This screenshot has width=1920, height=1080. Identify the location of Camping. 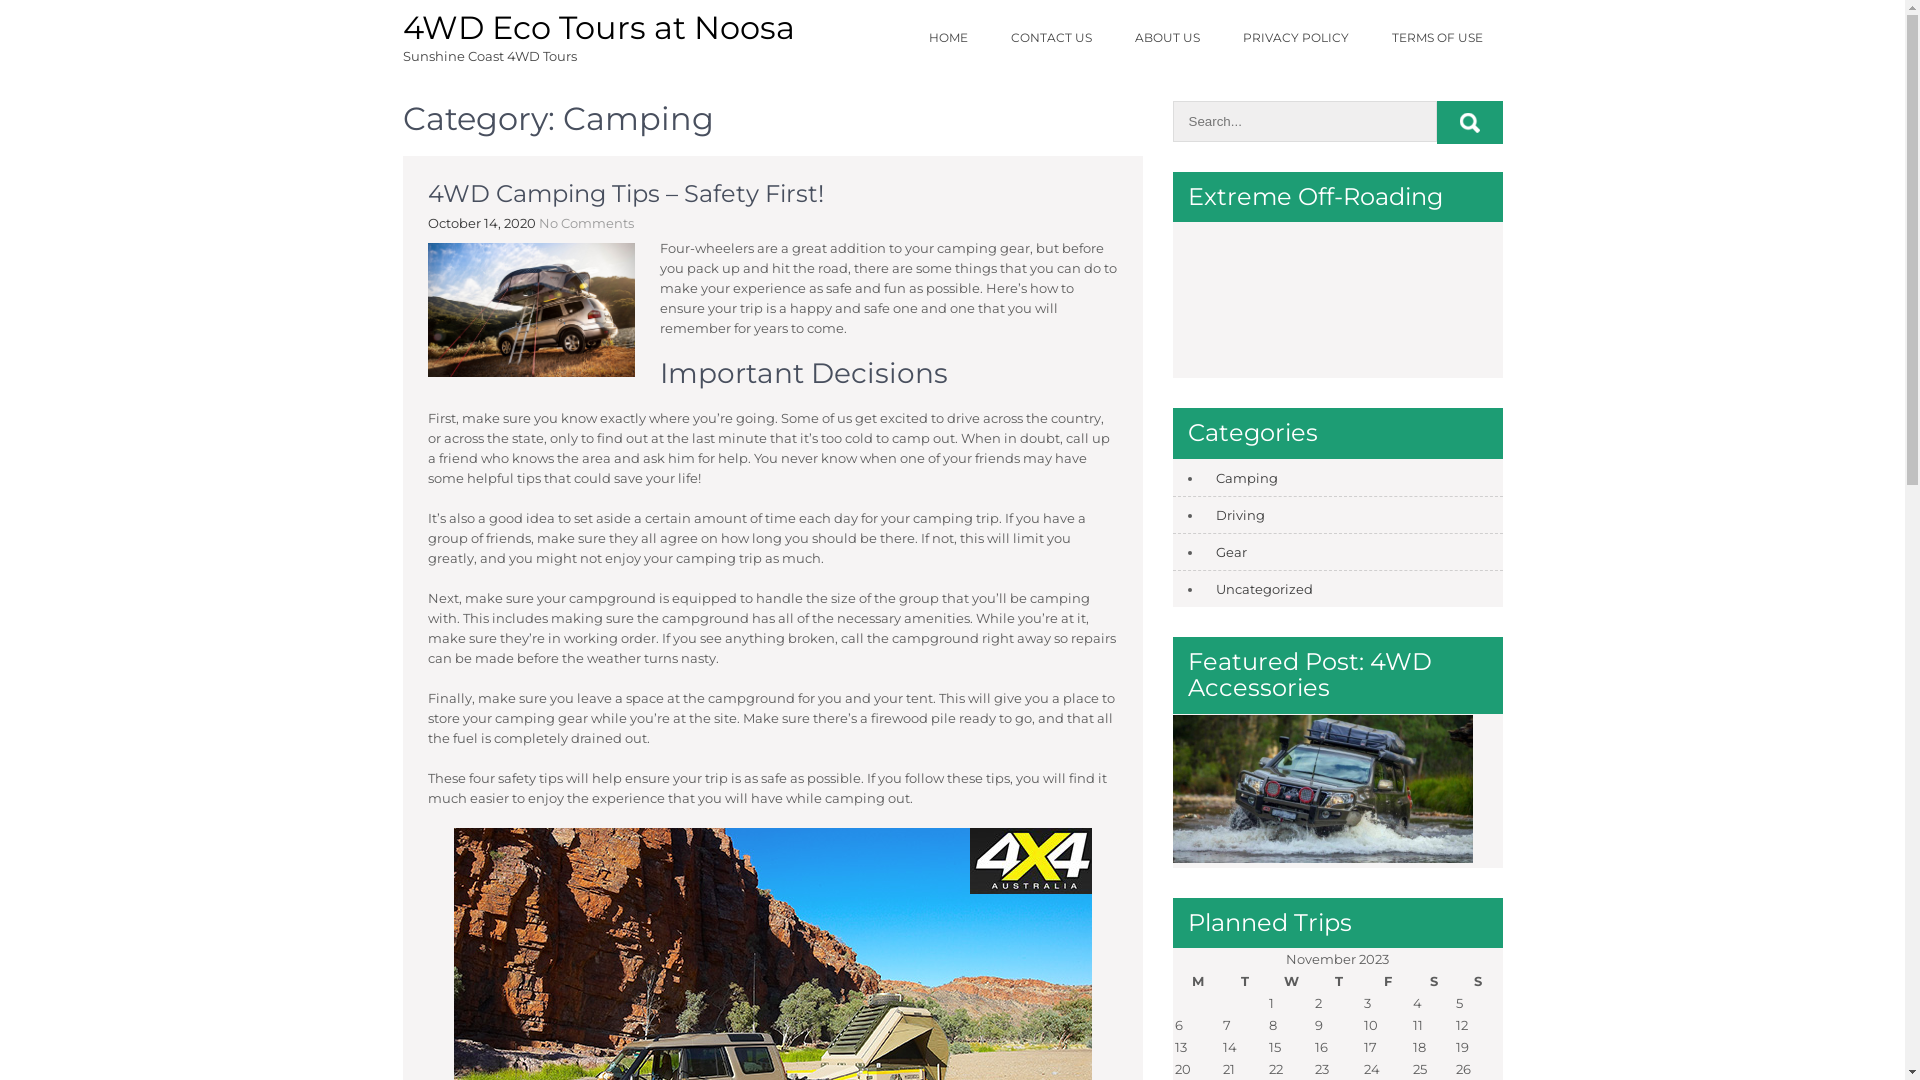
(1242, 478).